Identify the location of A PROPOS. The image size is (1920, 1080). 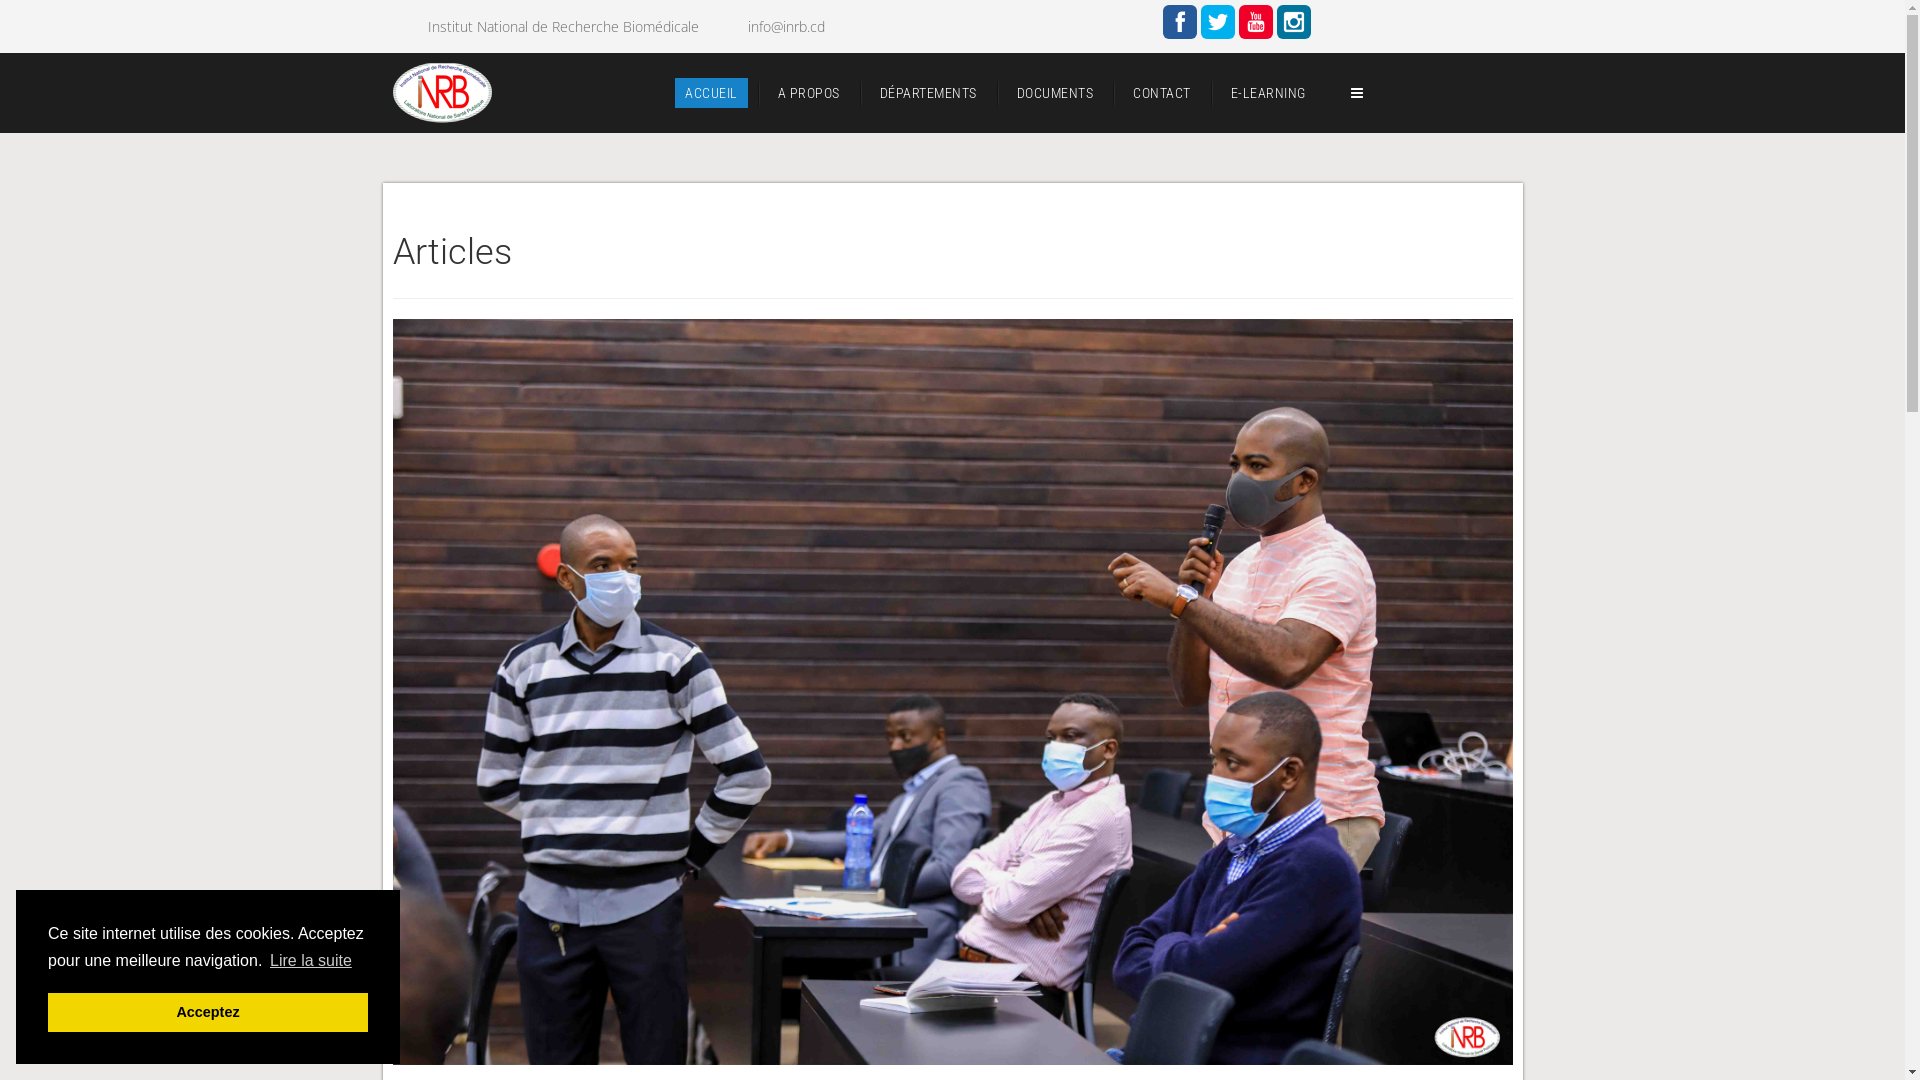
(809, 92).